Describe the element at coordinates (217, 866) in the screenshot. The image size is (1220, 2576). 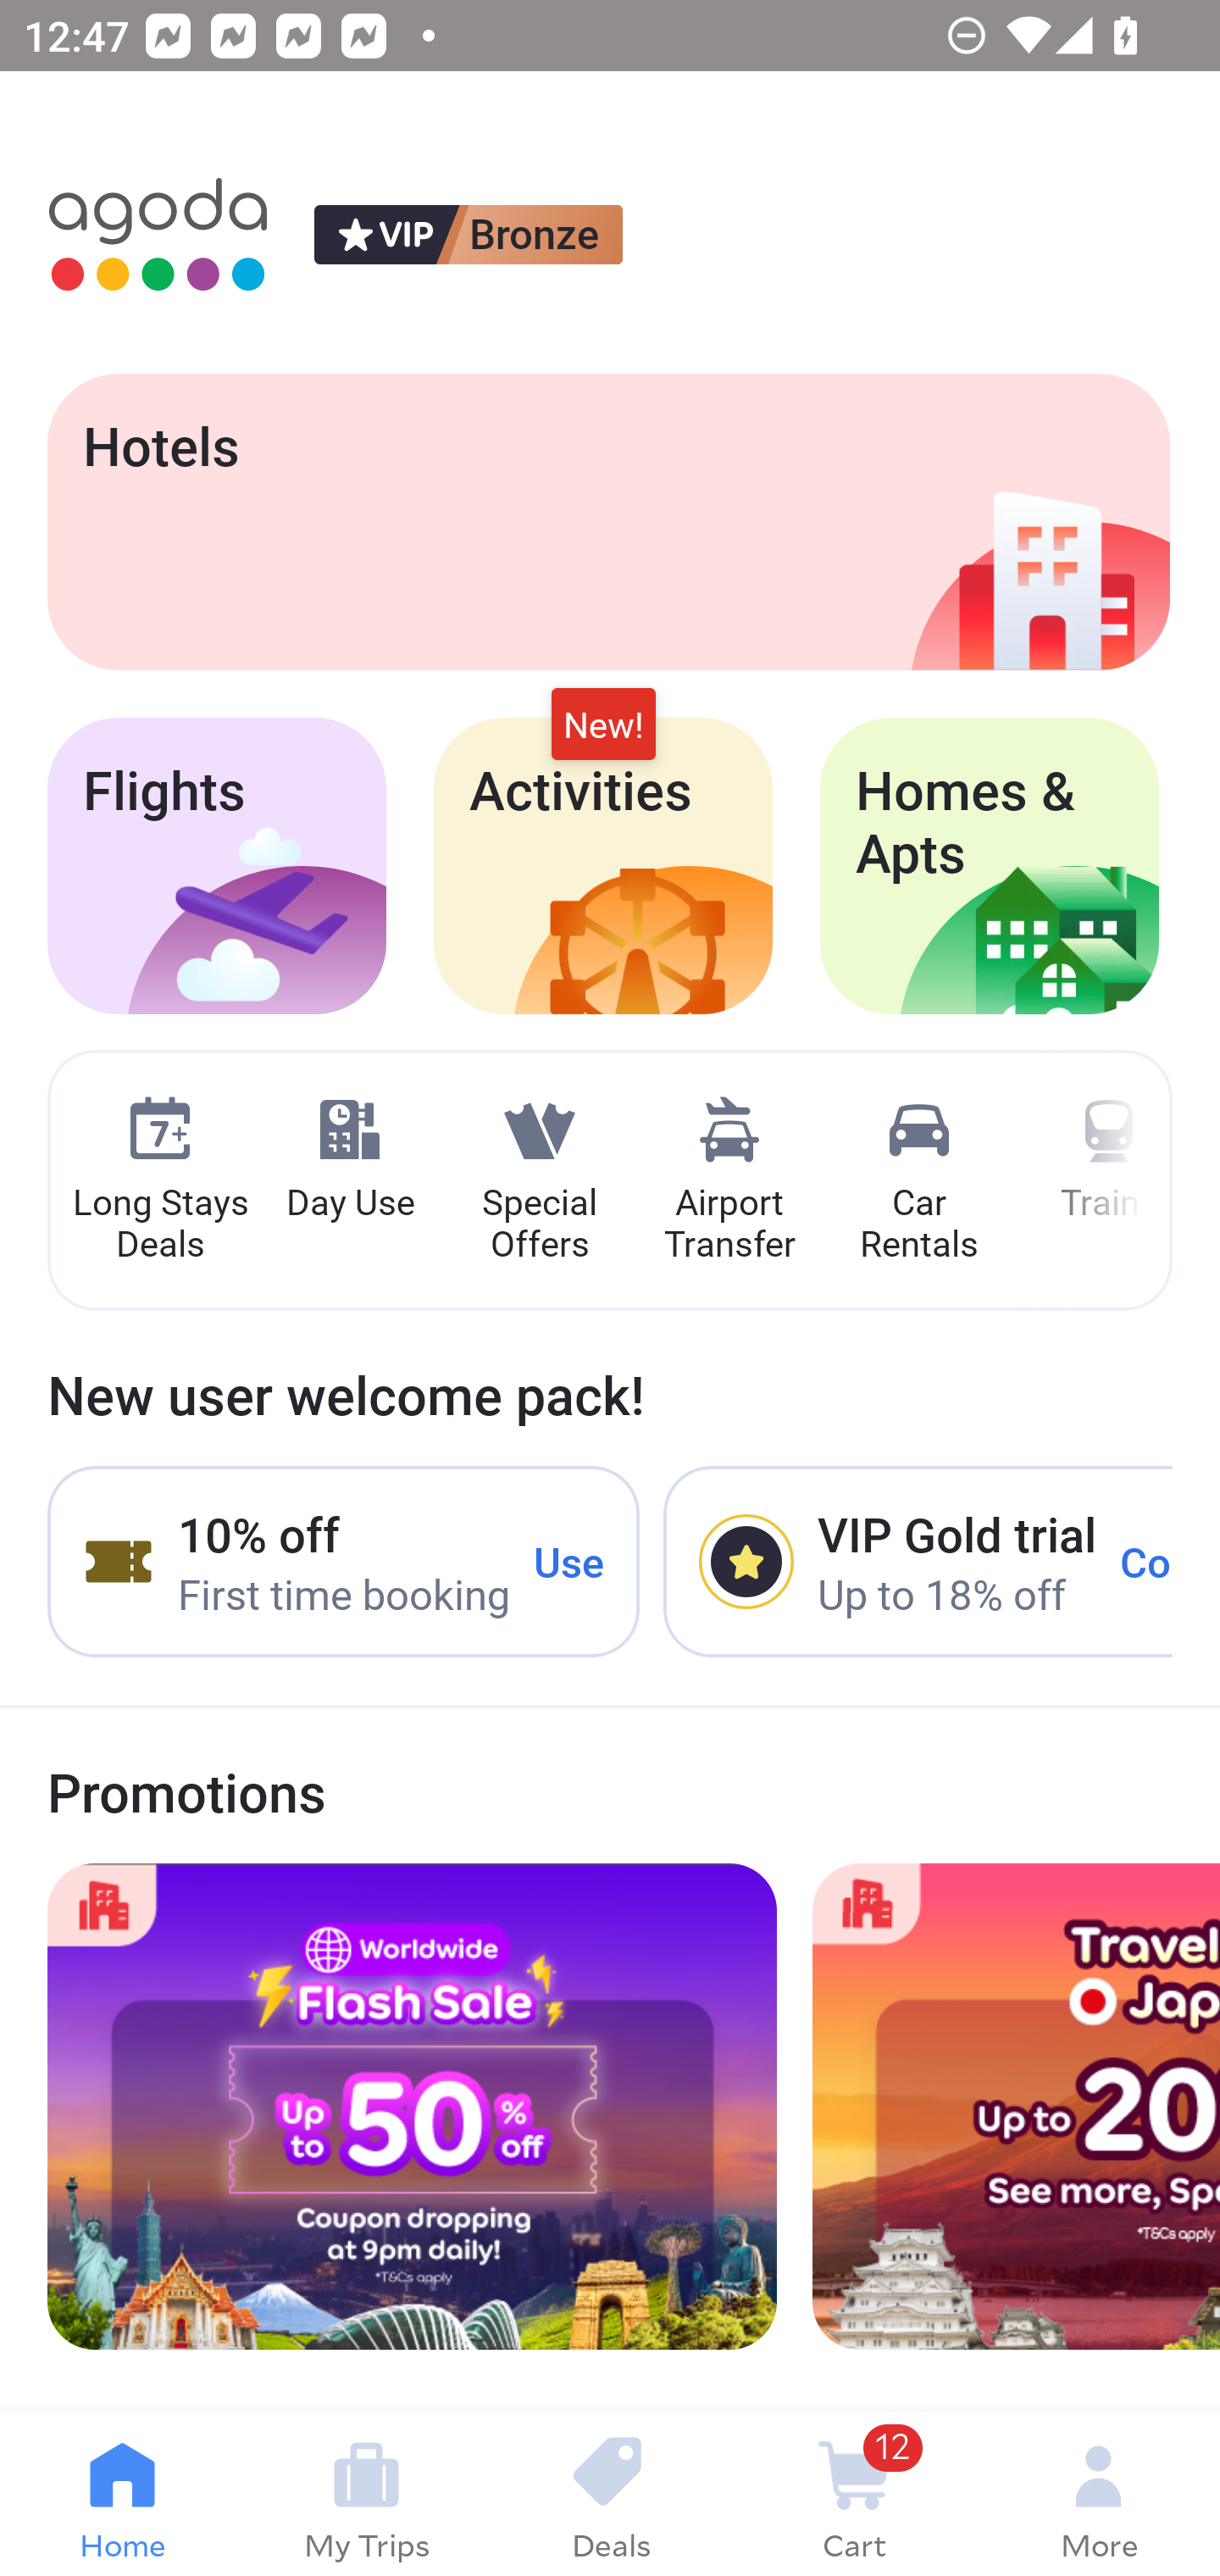
I see `Flights` at that location.